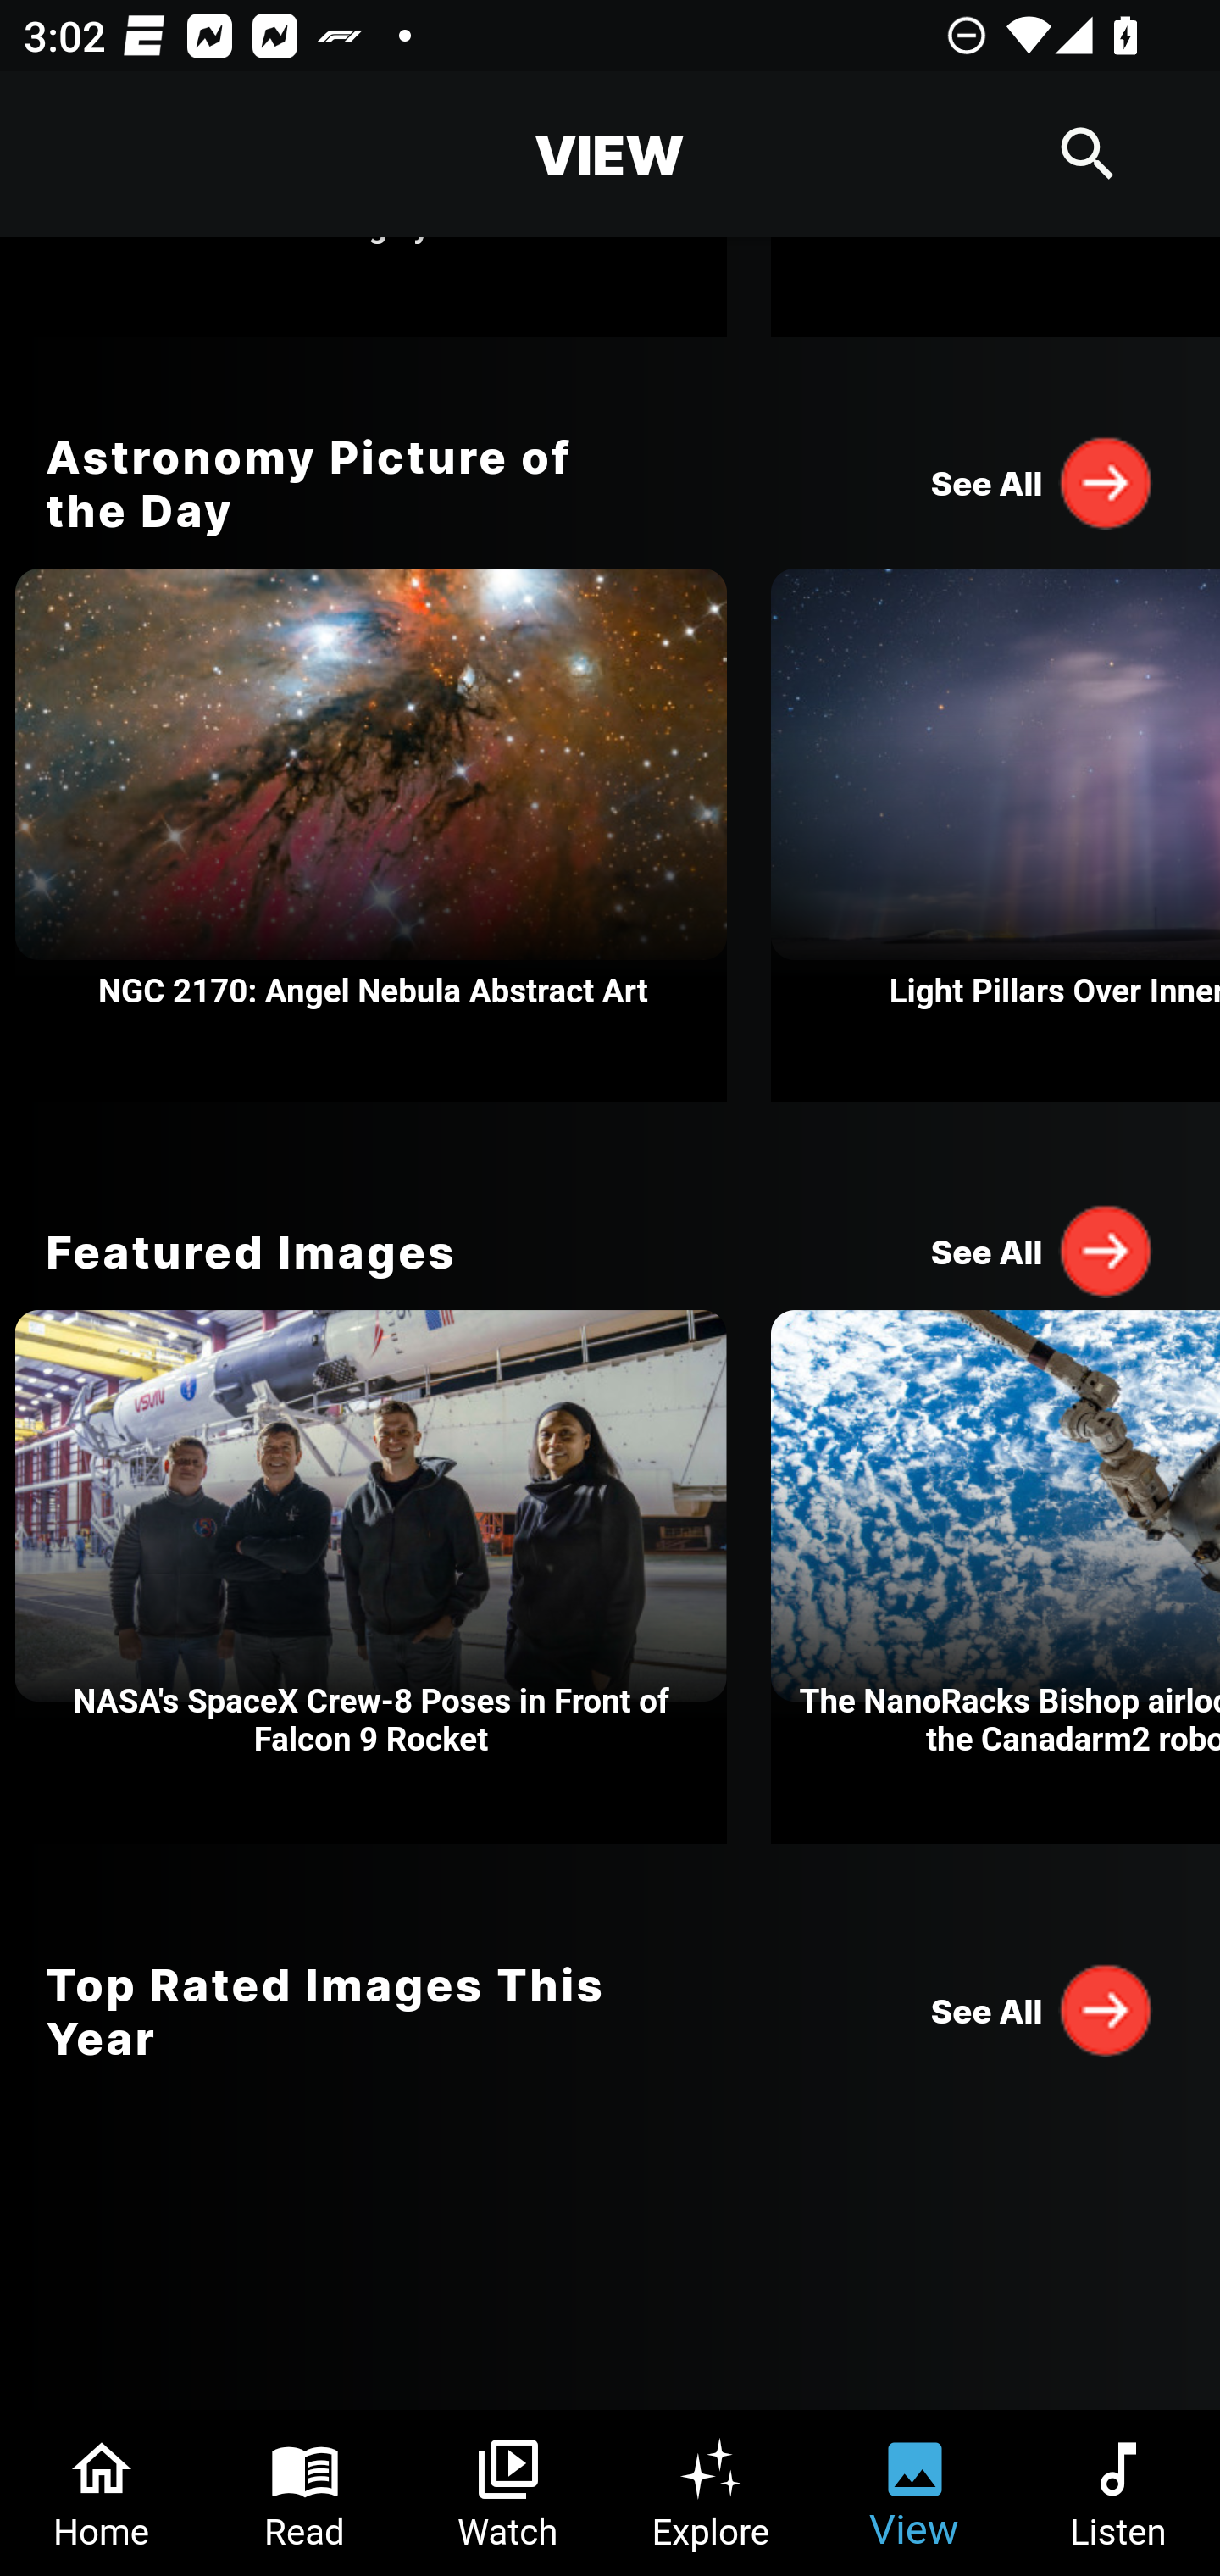  What do you see at coordinates (712, 2493) in the screenshot?
I see `Explore
Tab 4 of 6` at bounding box center [712, 2493].